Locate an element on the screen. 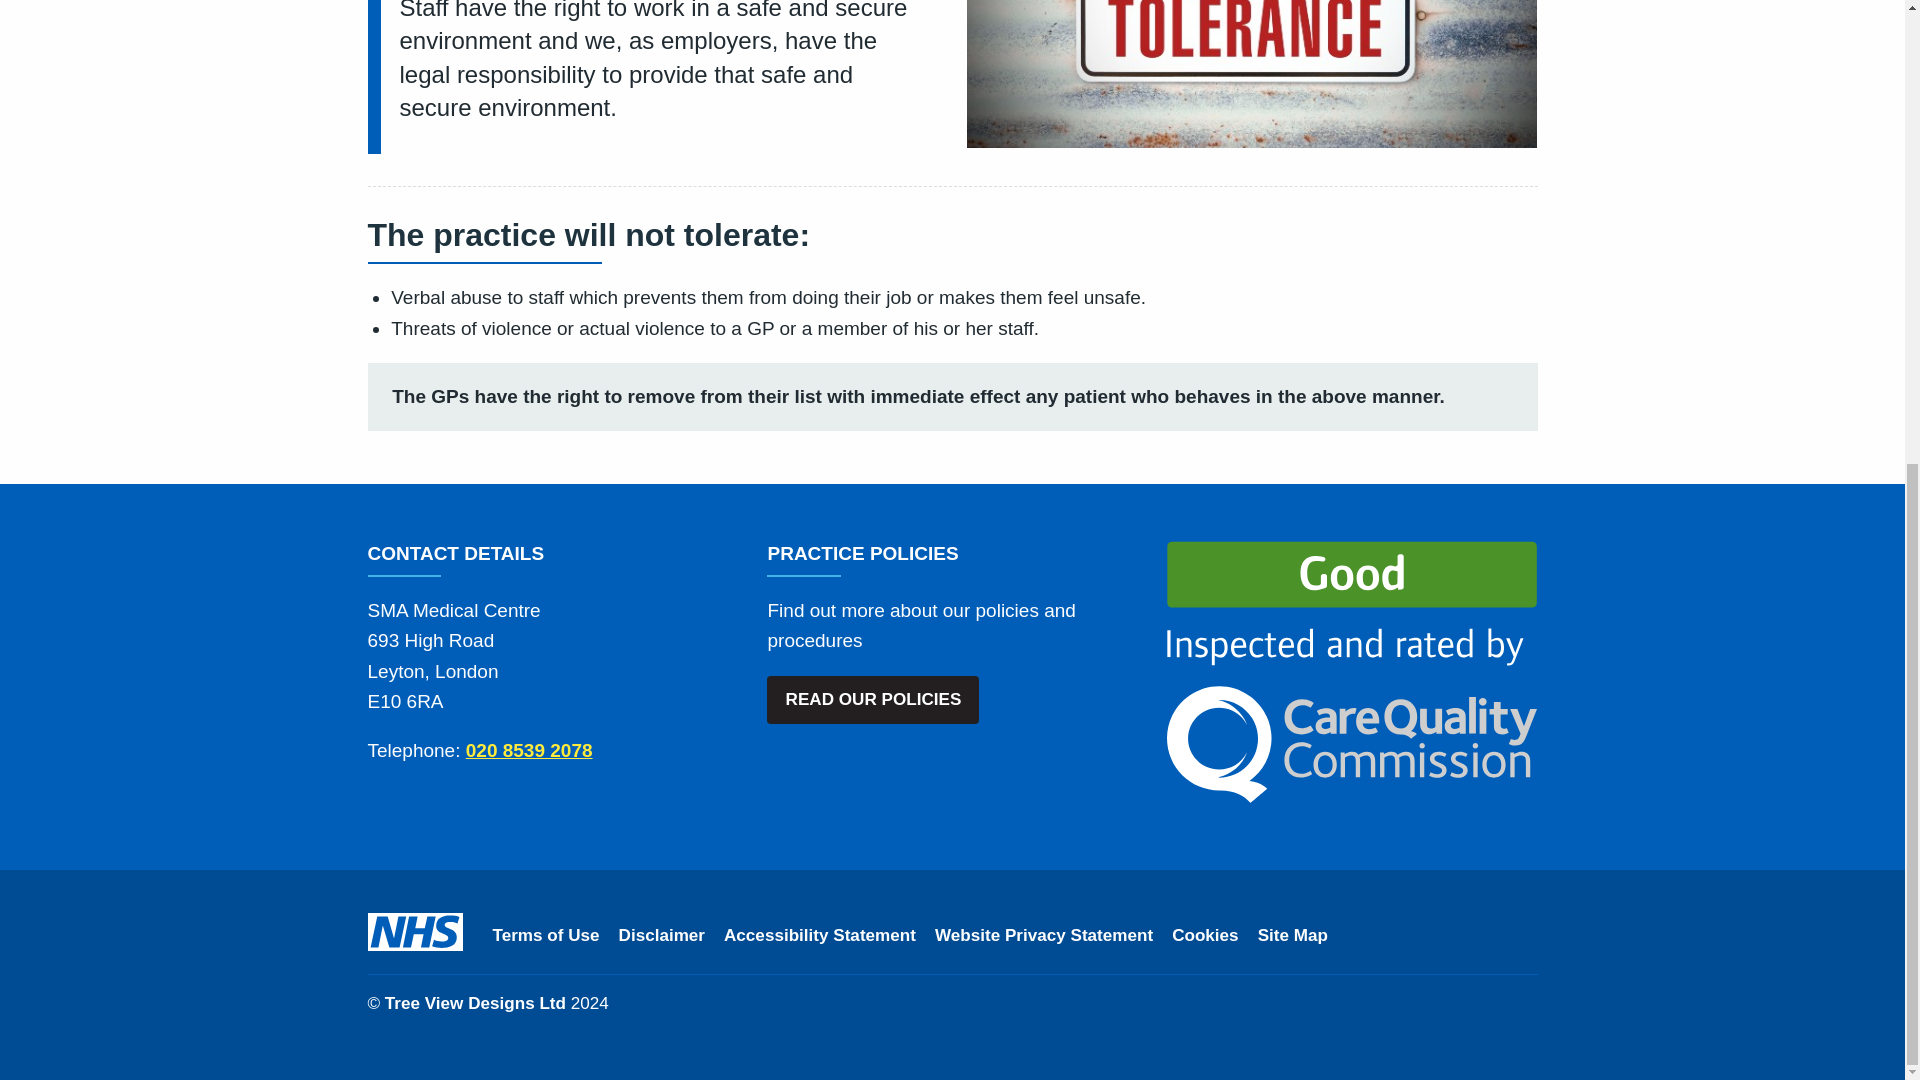 This screenshot has width=1920, height=1080. Disclaimer is located at coordinates (661, 936).